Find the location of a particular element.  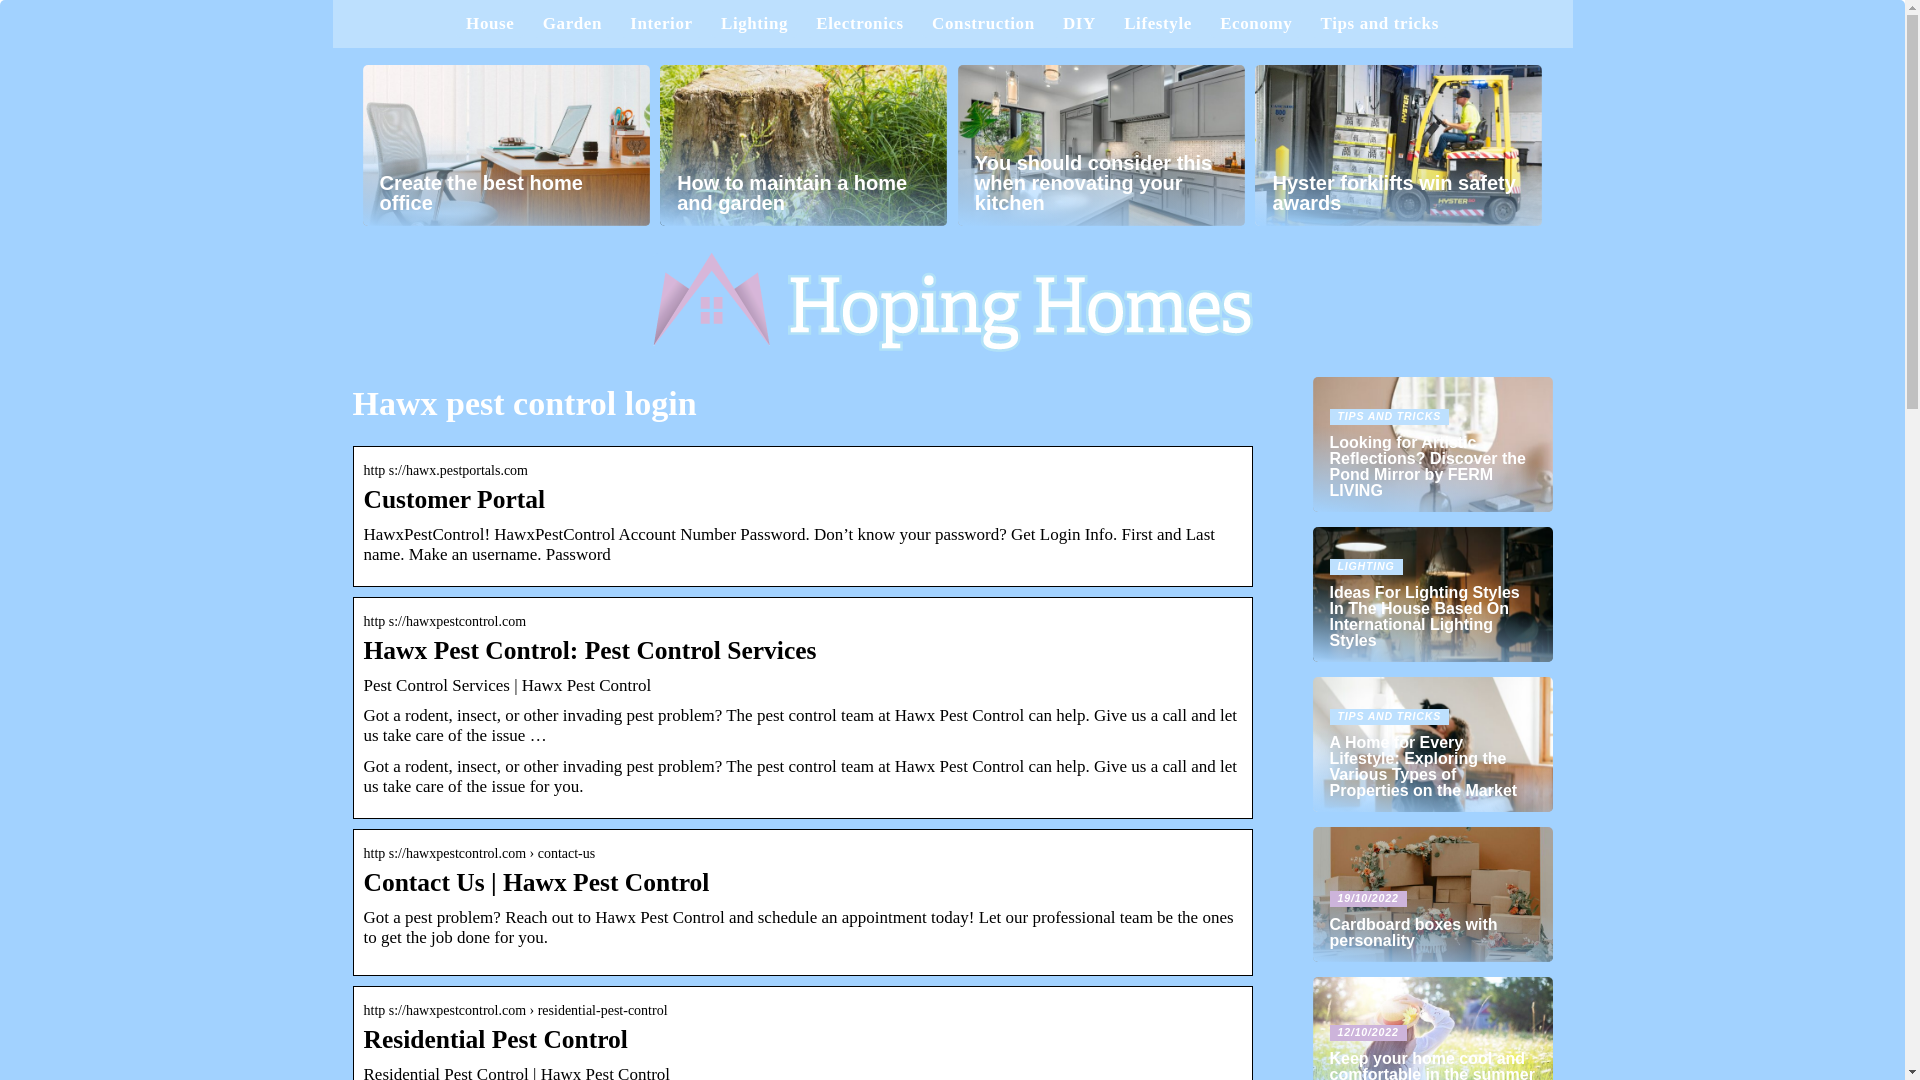

Create the best home office is located at coordinates (505, 144).